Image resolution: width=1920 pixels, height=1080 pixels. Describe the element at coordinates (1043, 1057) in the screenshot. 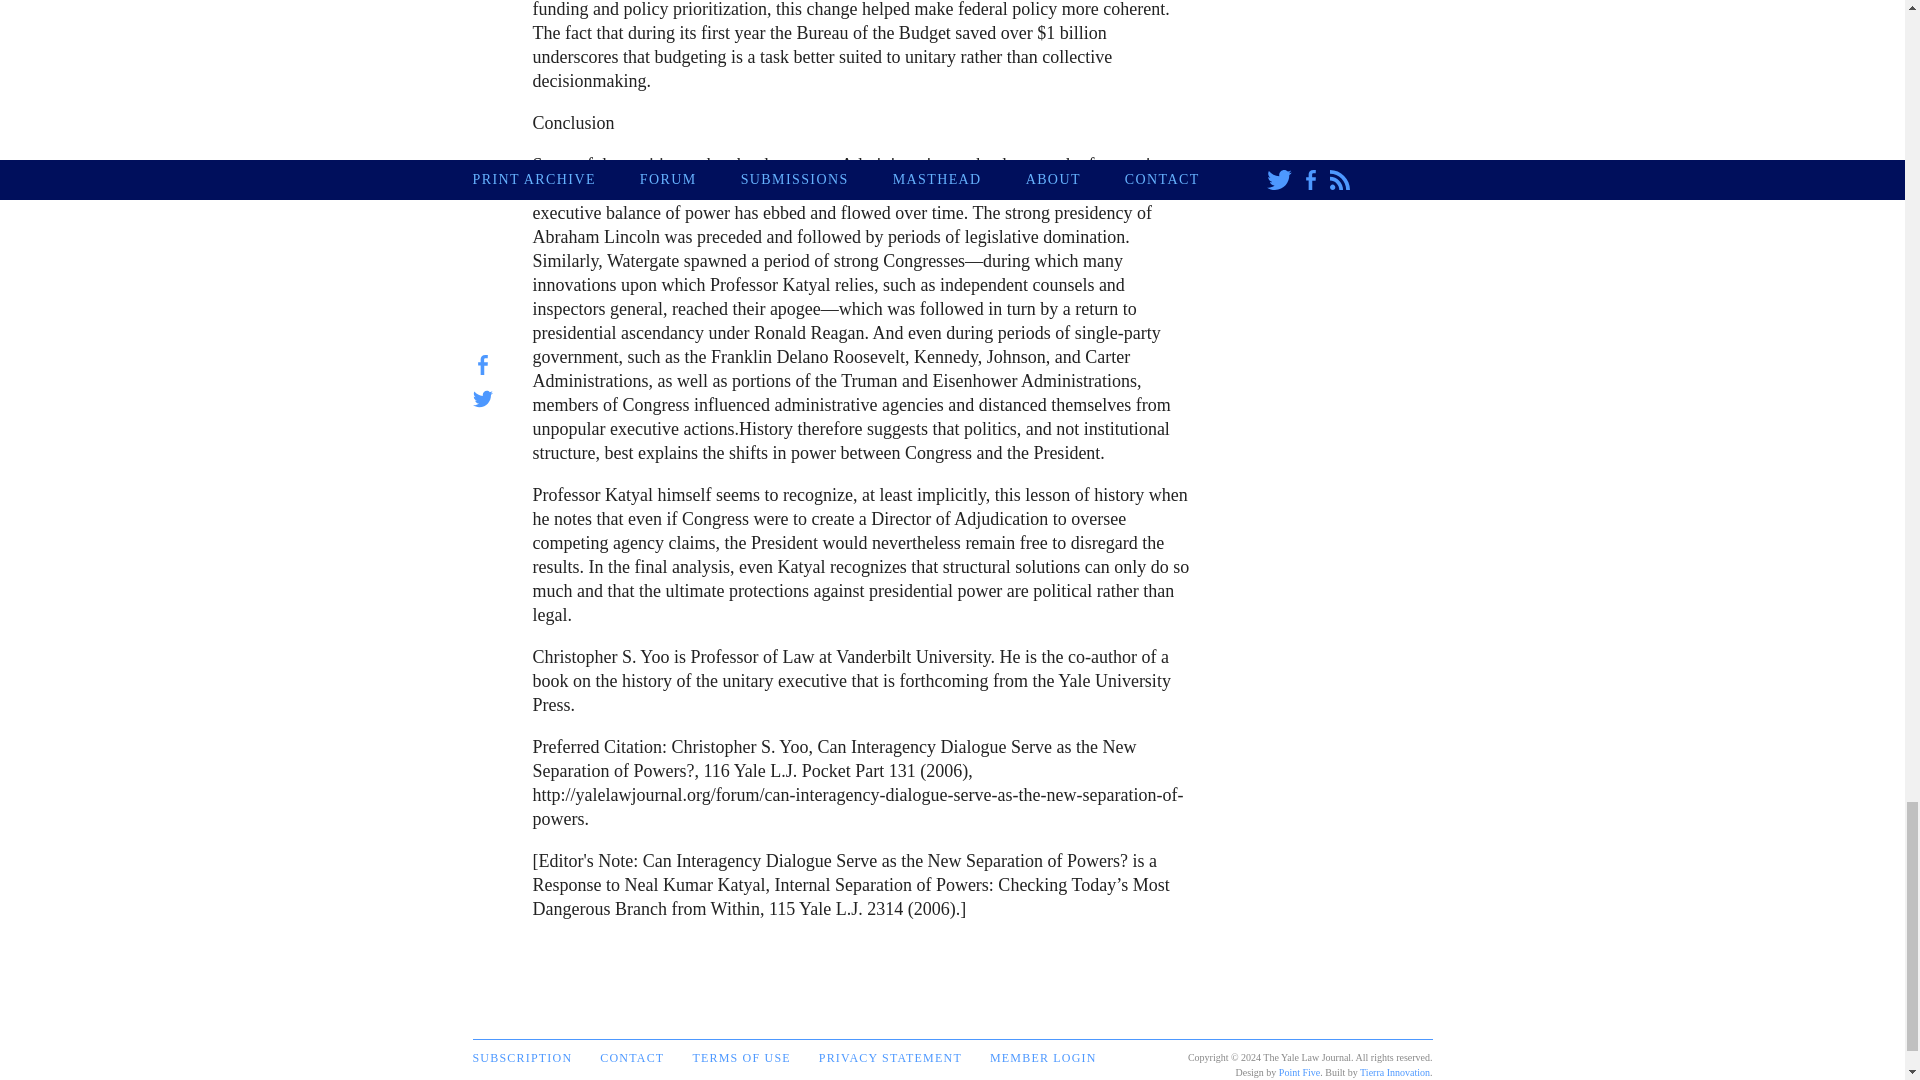

I see `MEMBER LOGIN` at that location.